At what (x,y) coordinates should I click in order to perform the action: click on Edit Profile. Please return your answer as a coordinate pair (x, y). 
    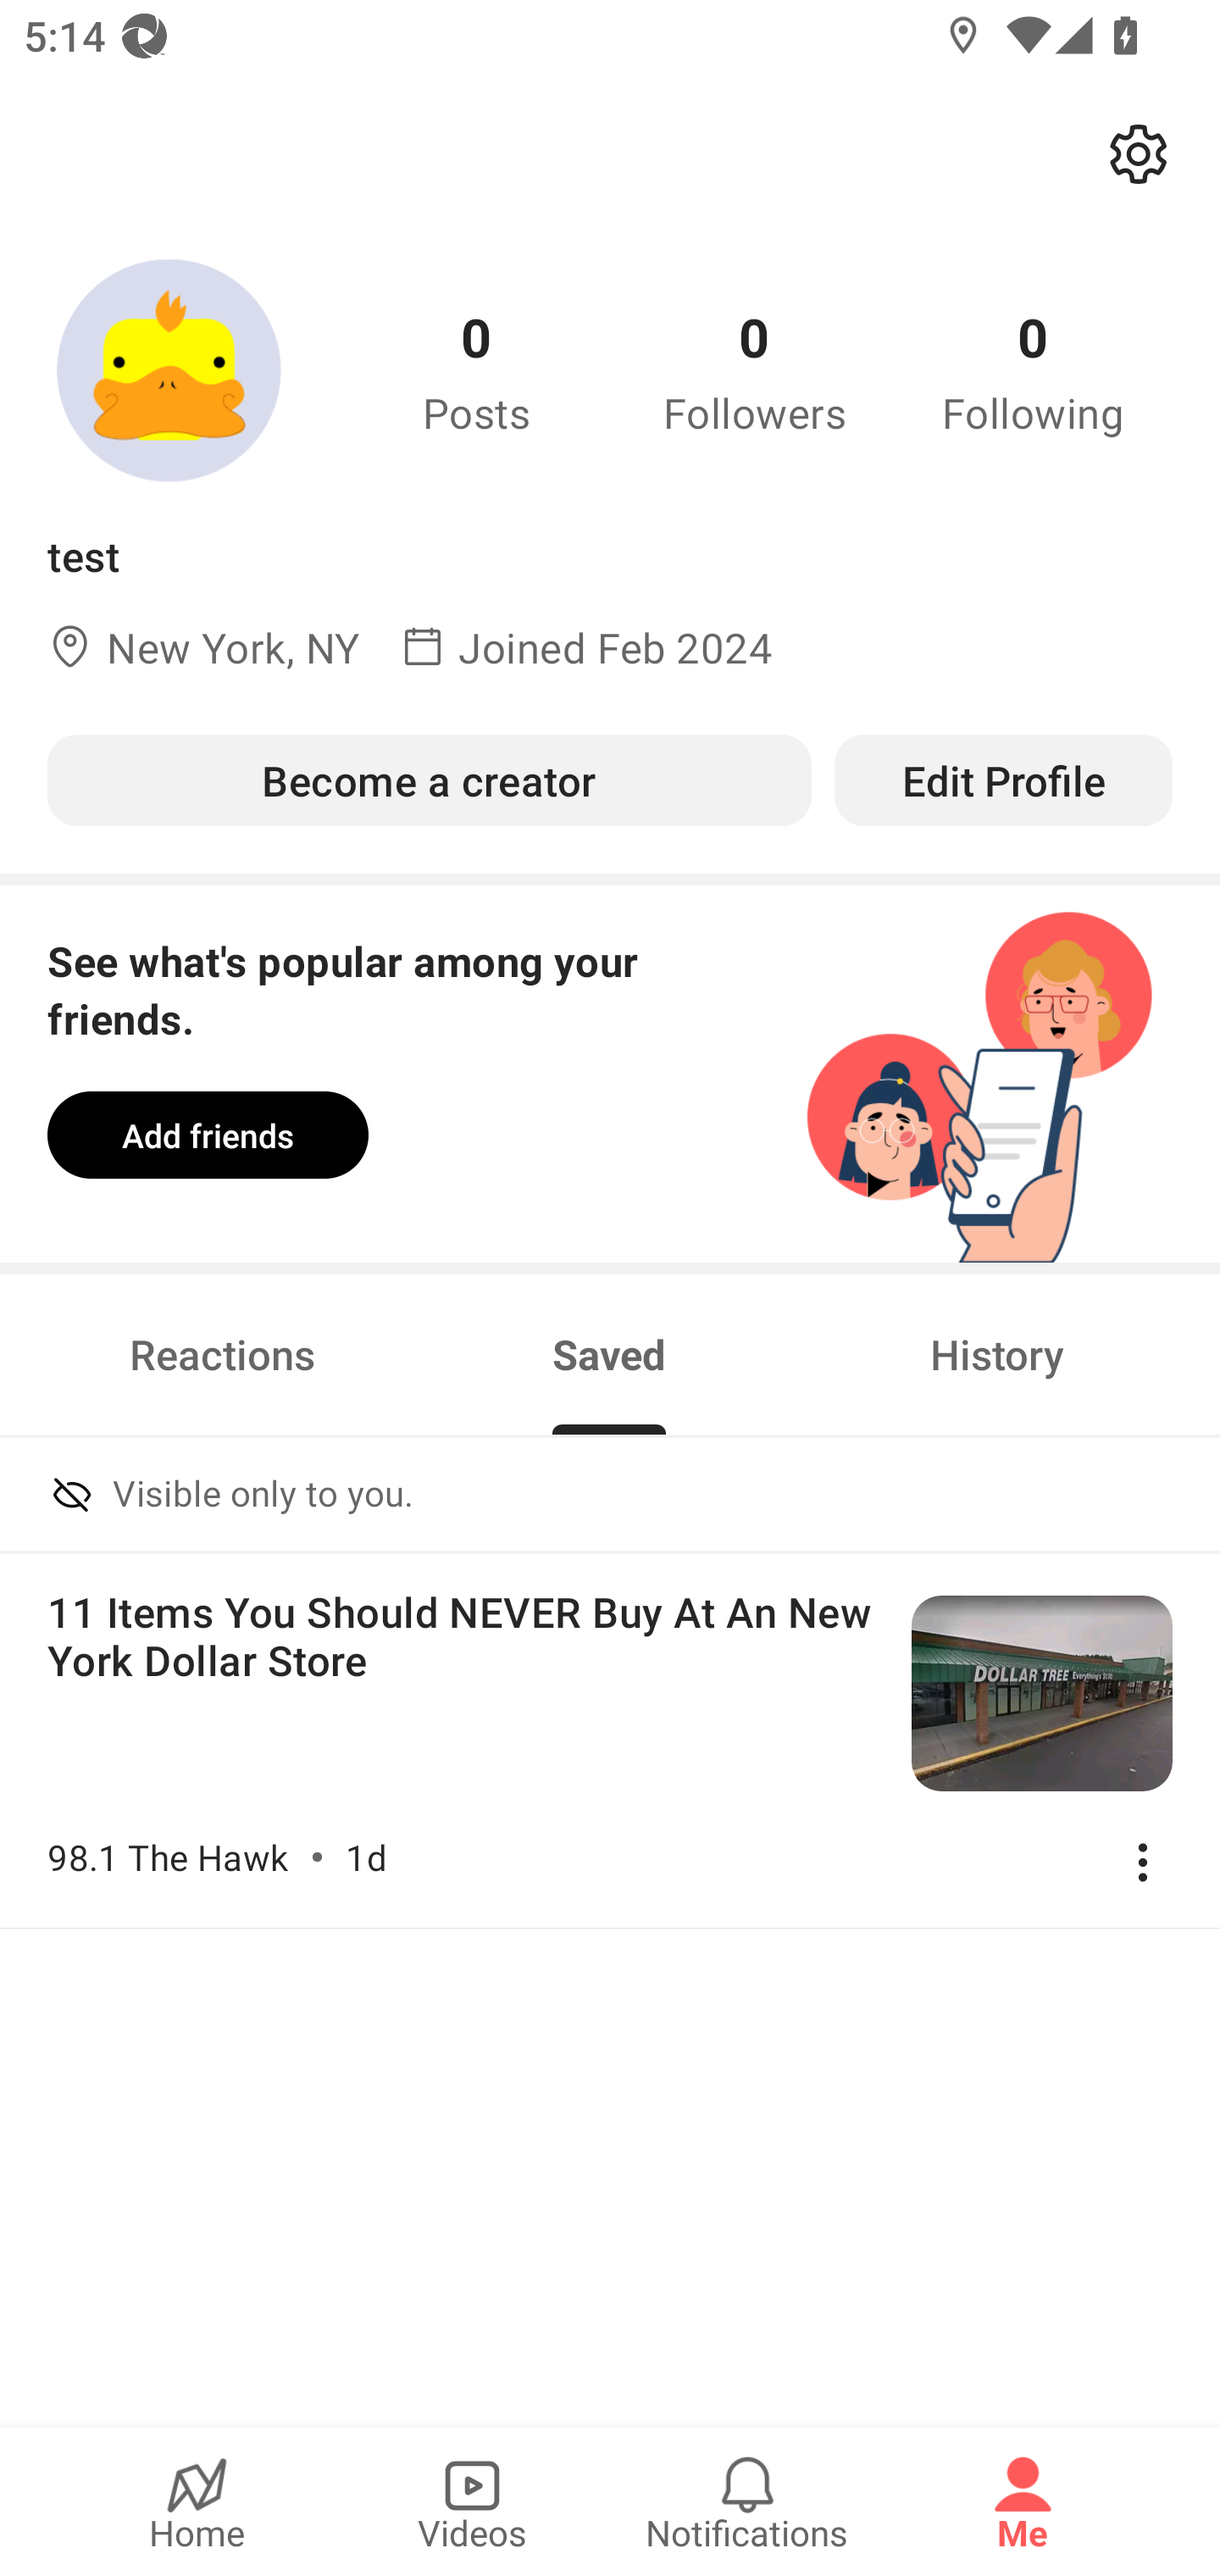
    Looking at the image, I should click on (1003, 780).